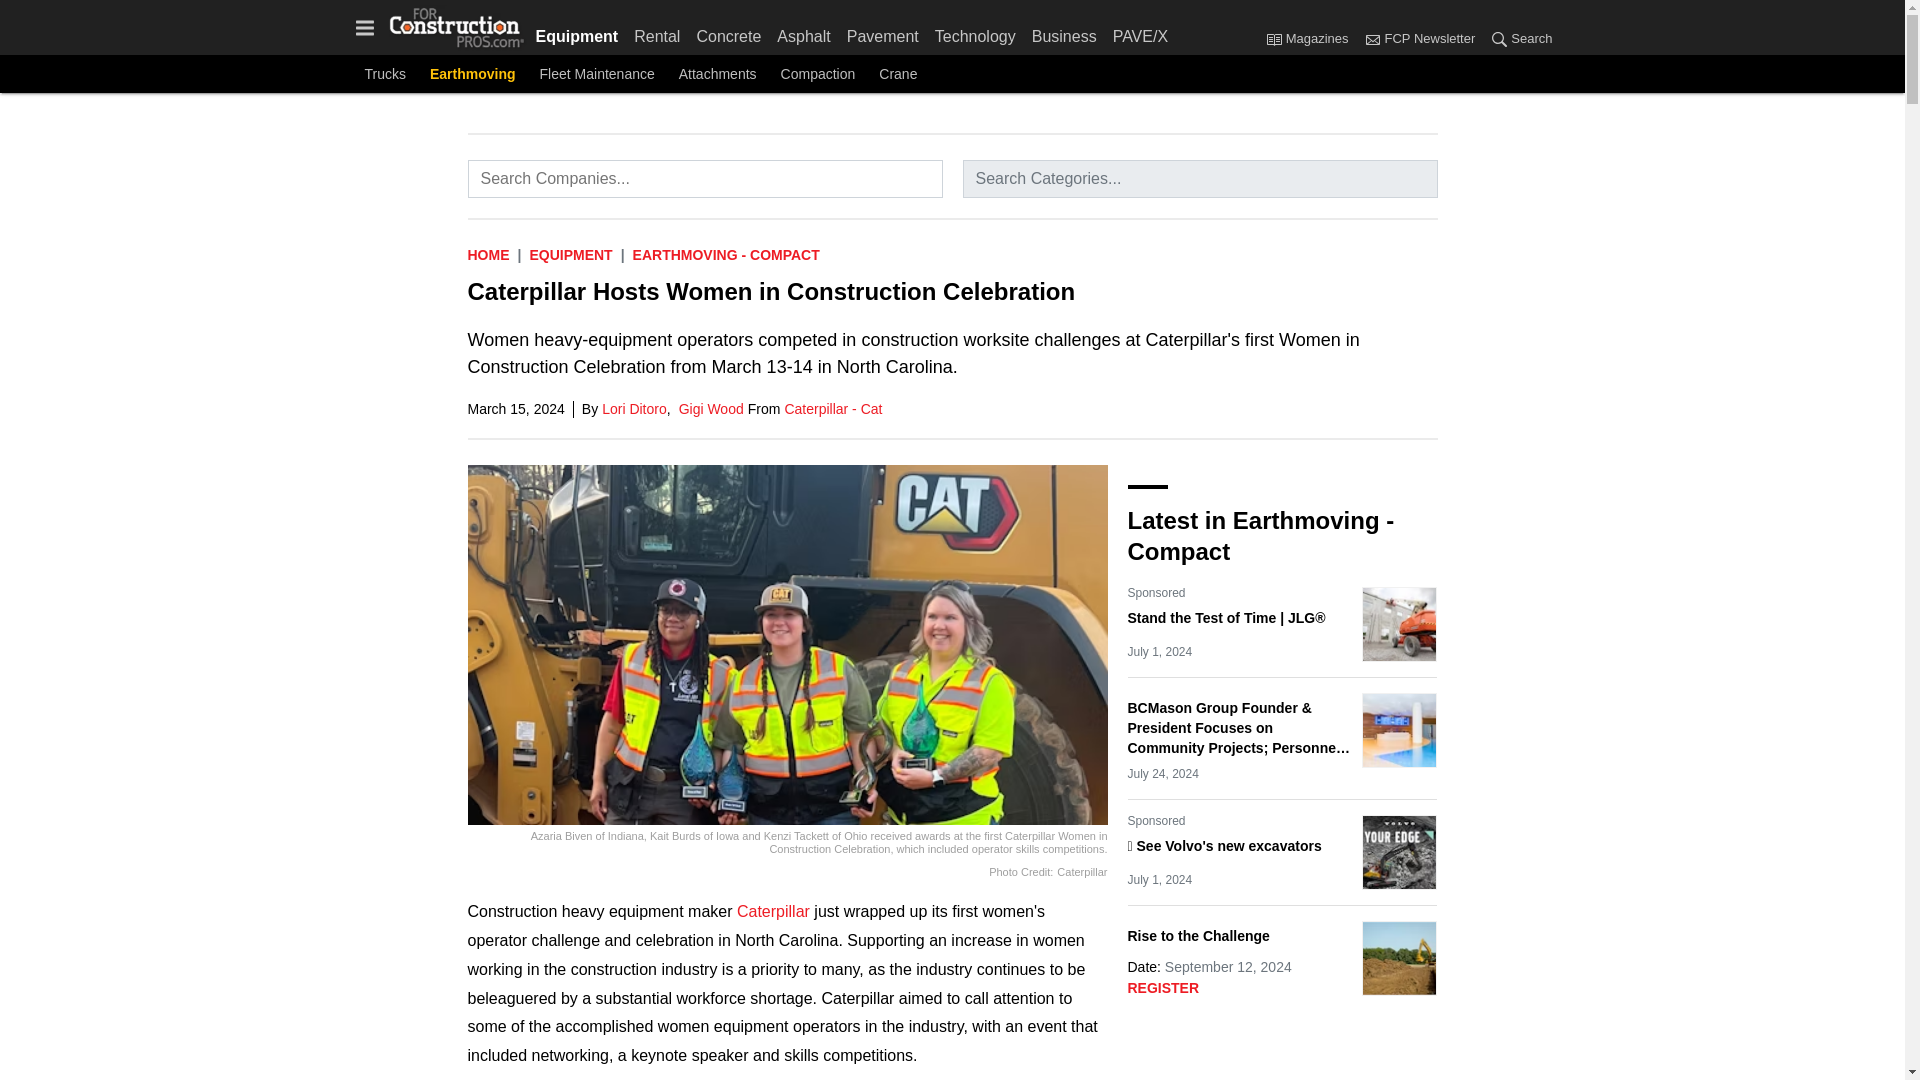 This screenshot has width=1920, height=1080. I want to click on Trucks, so click(384, 74).